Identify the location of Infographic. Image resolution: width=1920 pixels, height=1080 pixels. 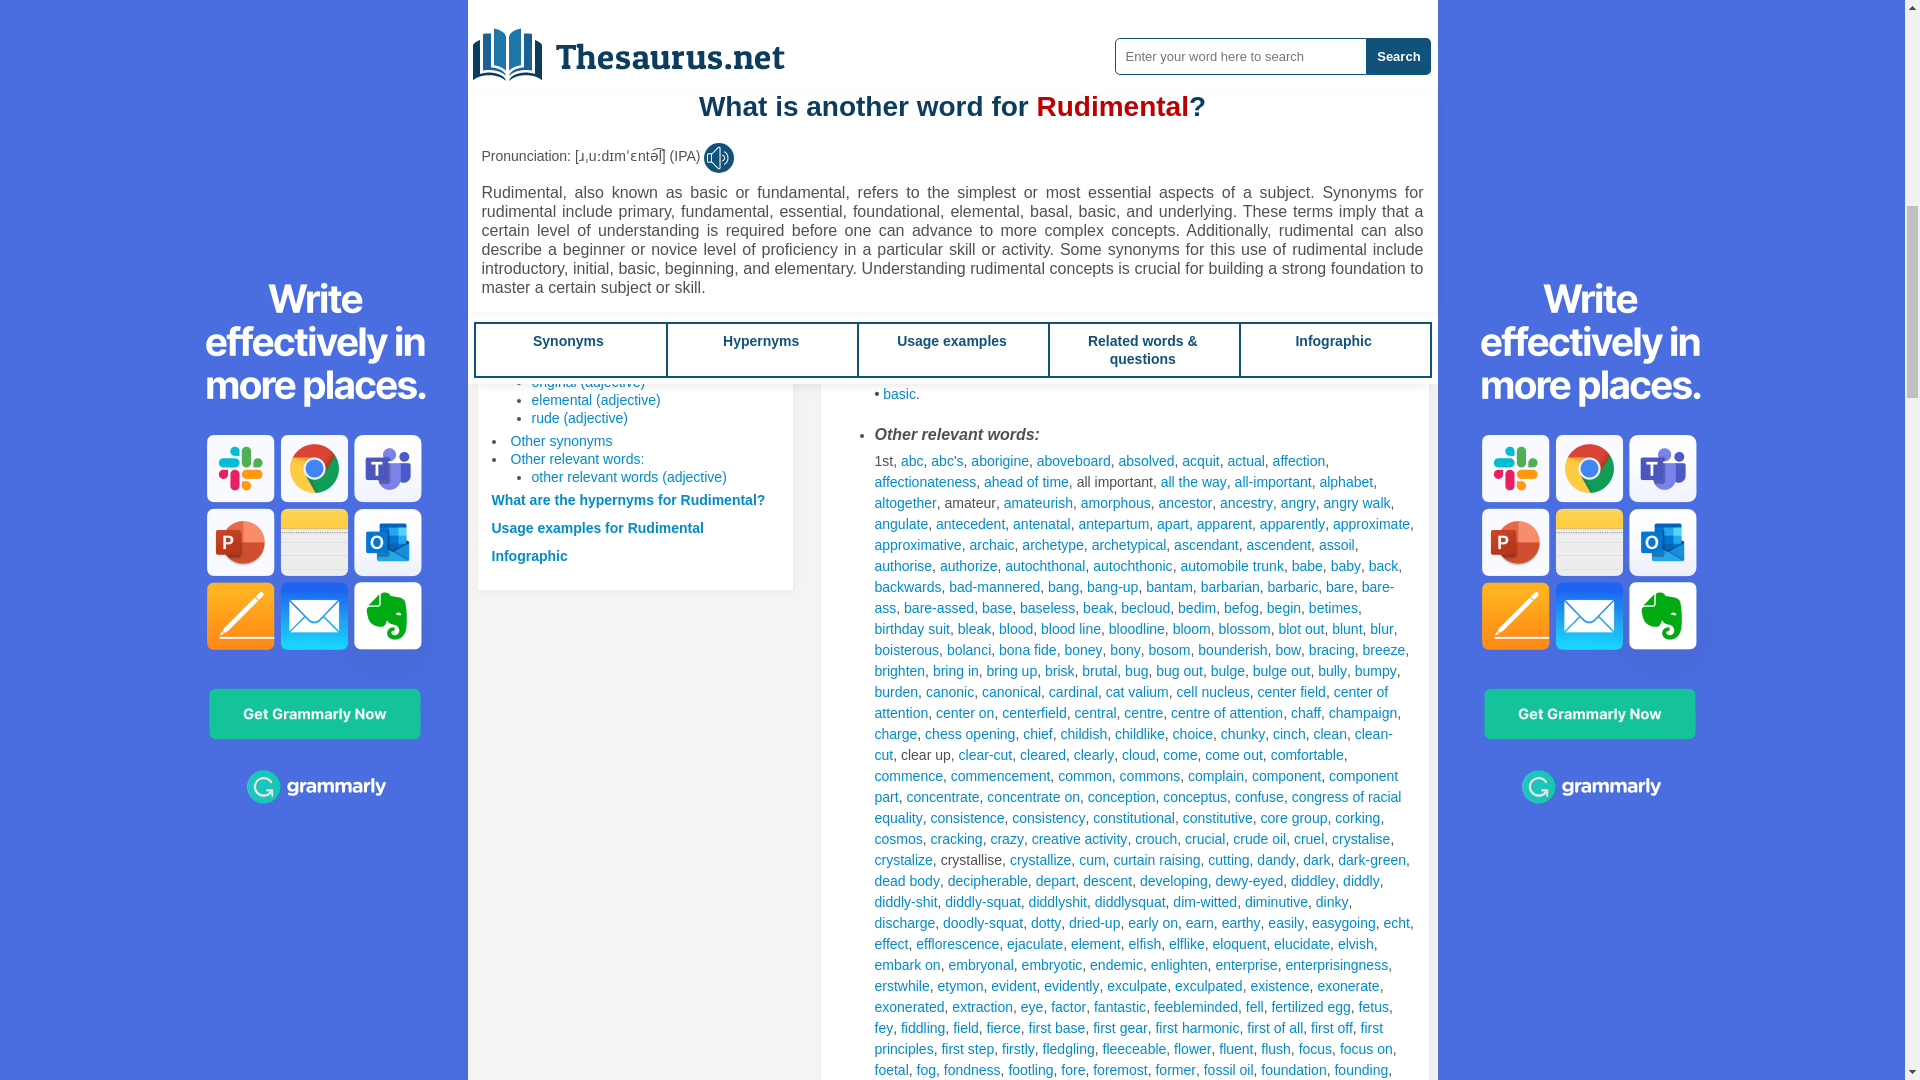
(530, 555).